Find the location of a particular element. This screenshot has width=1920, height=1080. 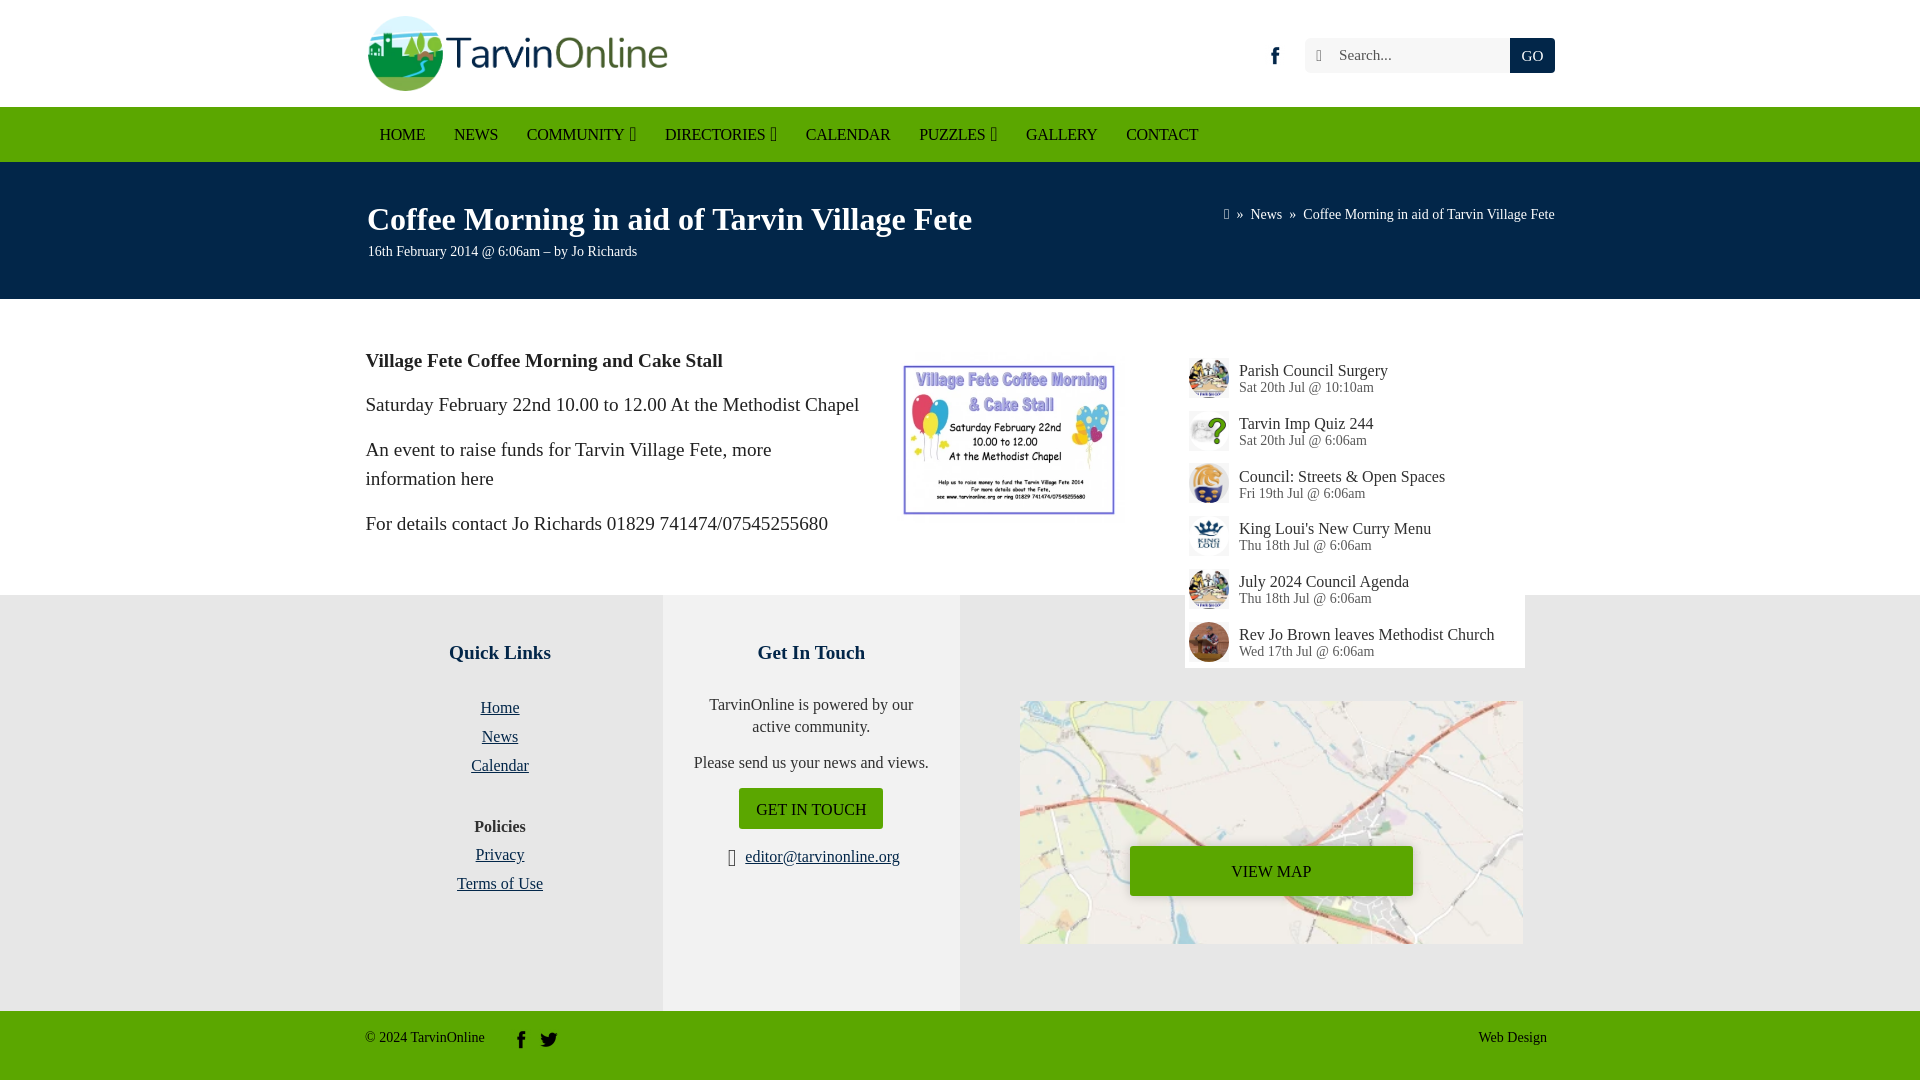

Tarvin Online Home is located at coordinates (516, 53).